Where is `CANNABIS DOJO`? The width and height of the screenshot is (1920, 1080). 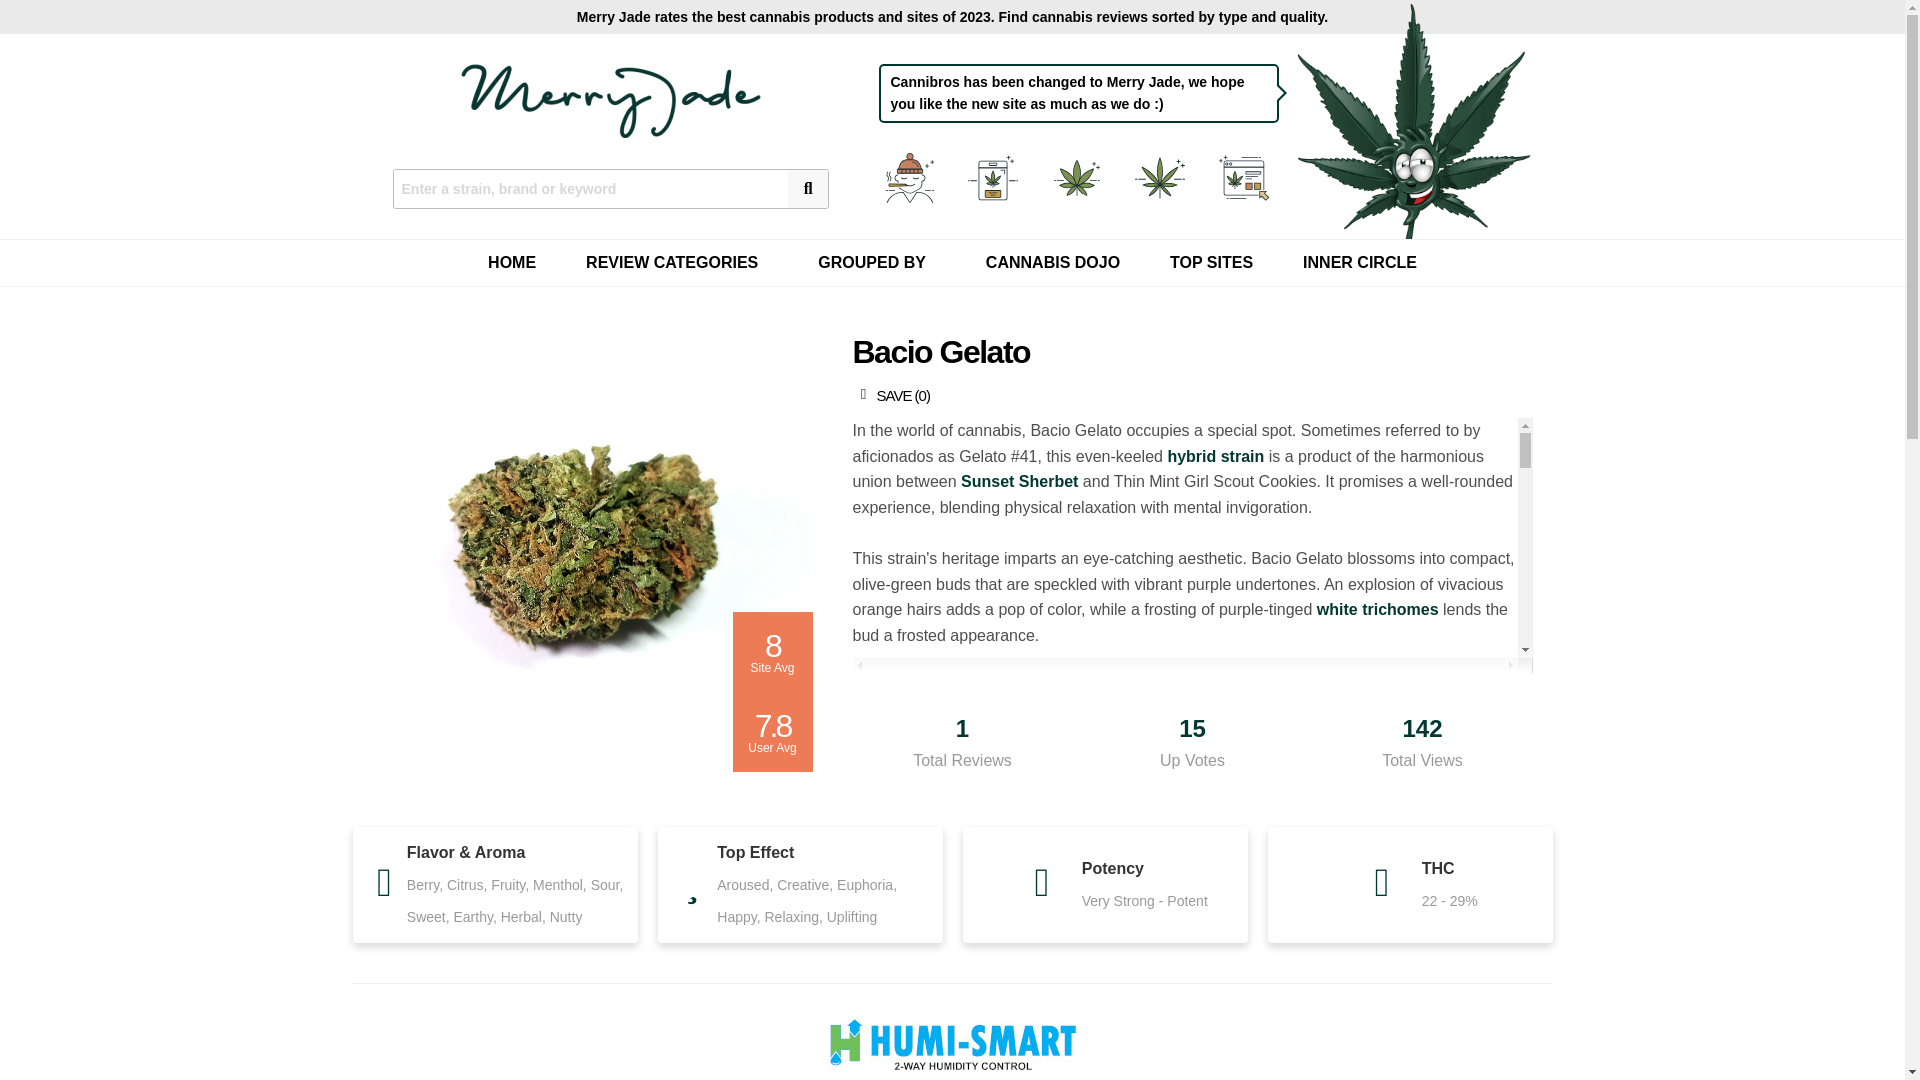
CANNABIS DOJO is located at coordinates (1052, 262).